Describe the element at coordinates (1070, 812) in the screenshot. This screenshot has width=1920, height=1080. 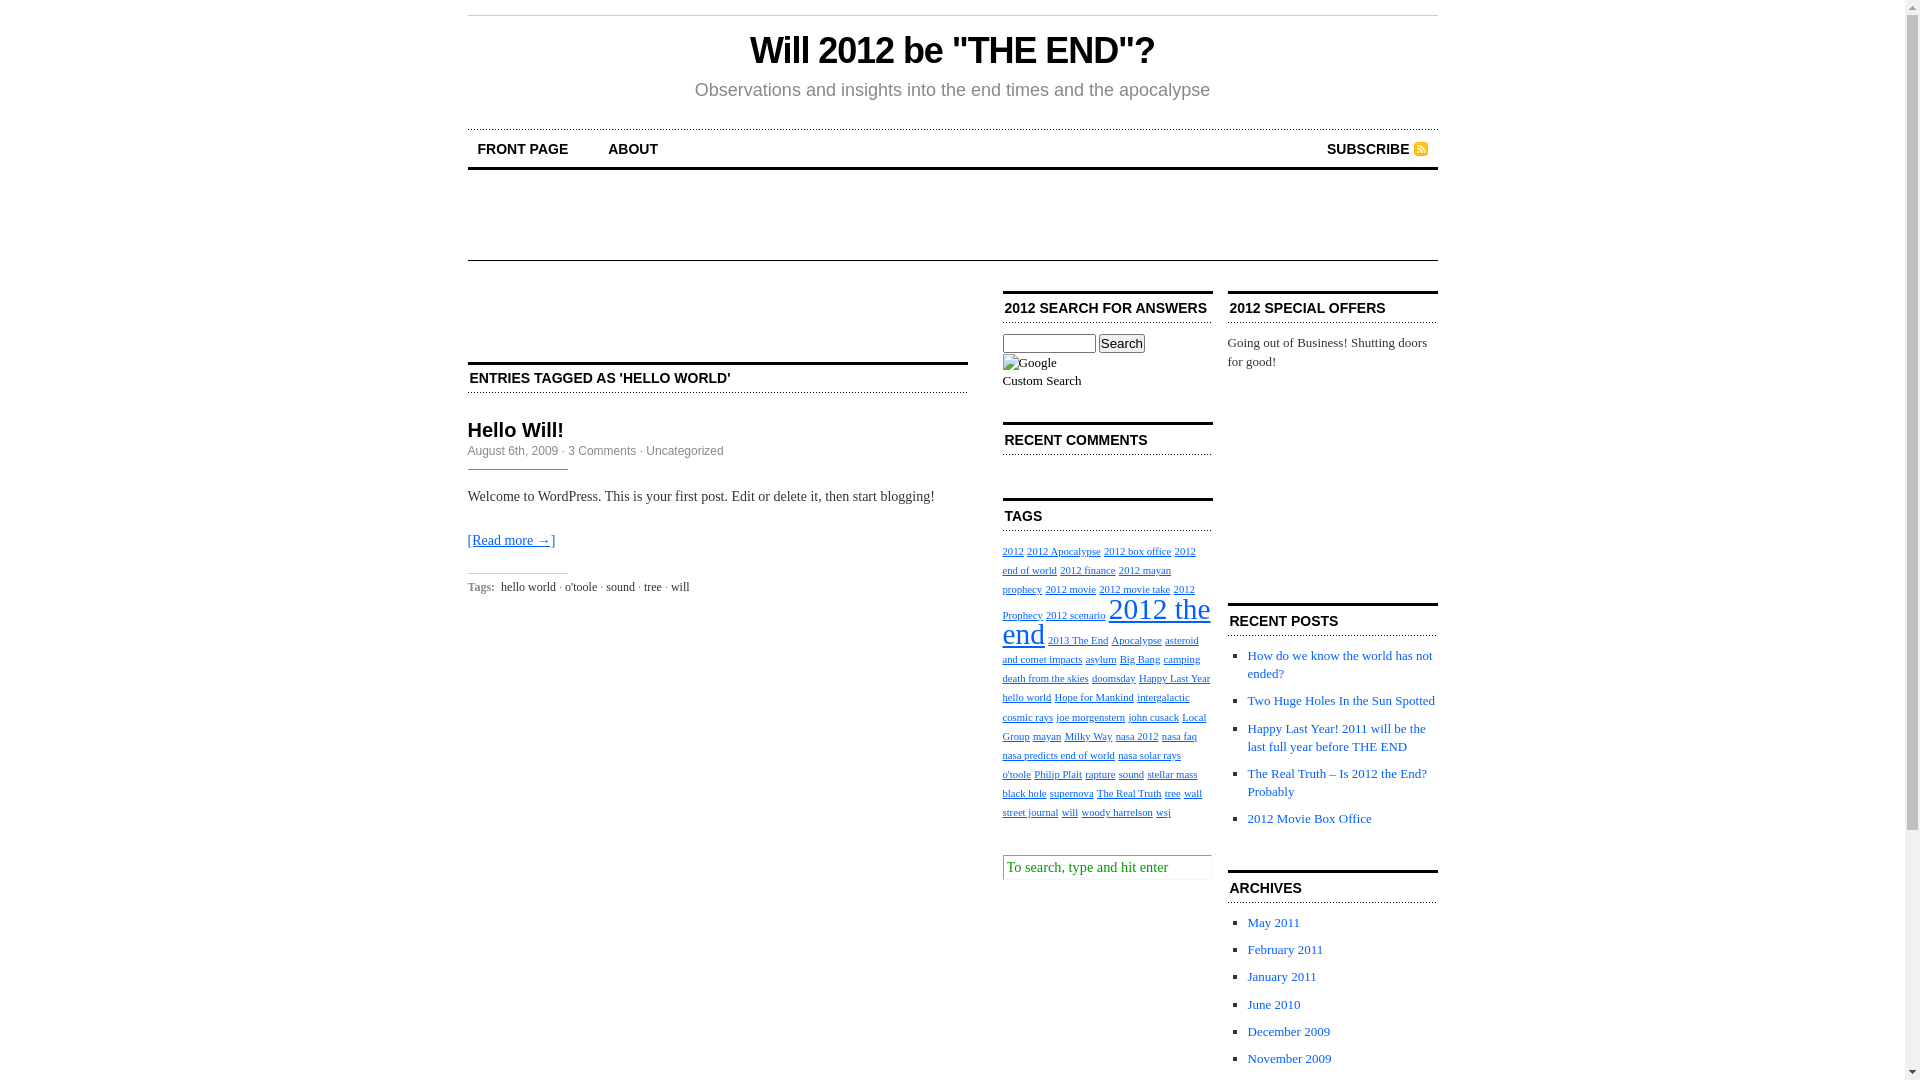
I see `will` at that location.